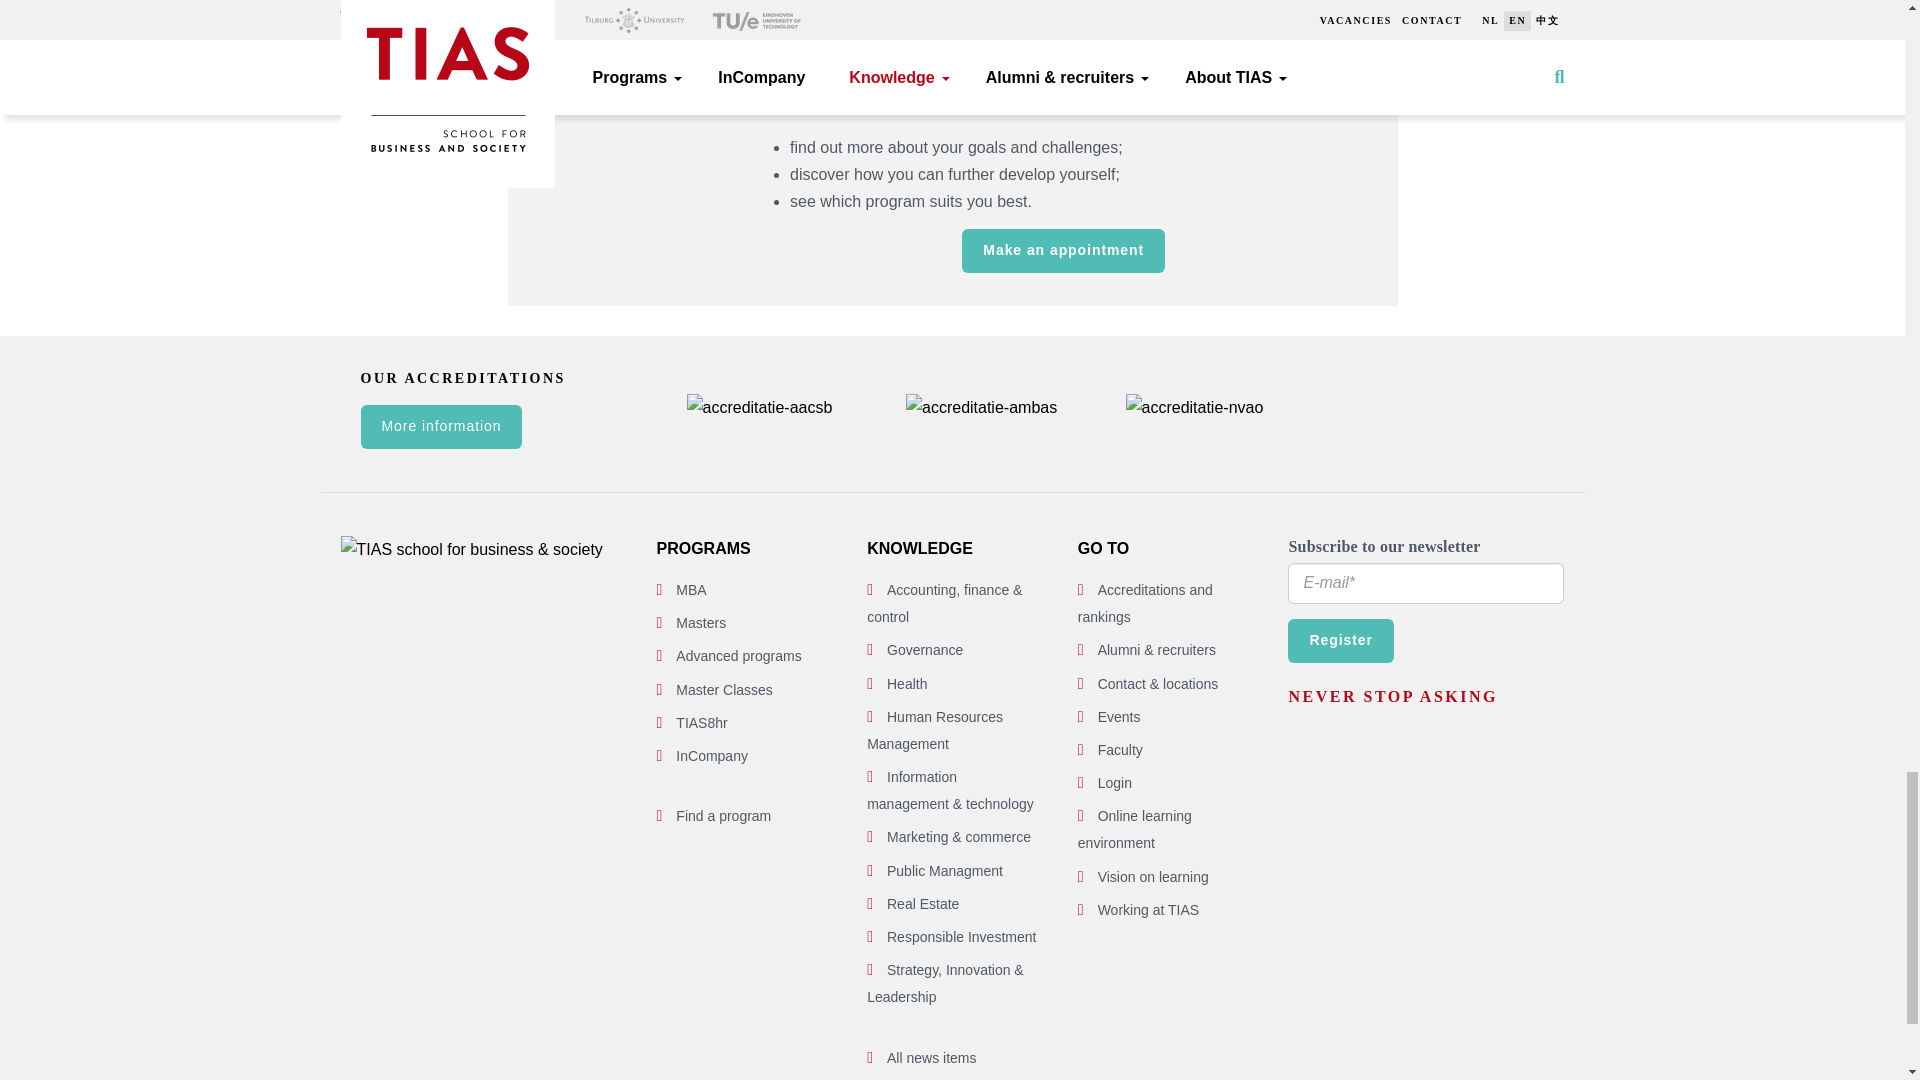  What do you see at coordinates (1120, 750) in the screenshot?
I see `Faculty` at bounding box center [1120, 750].